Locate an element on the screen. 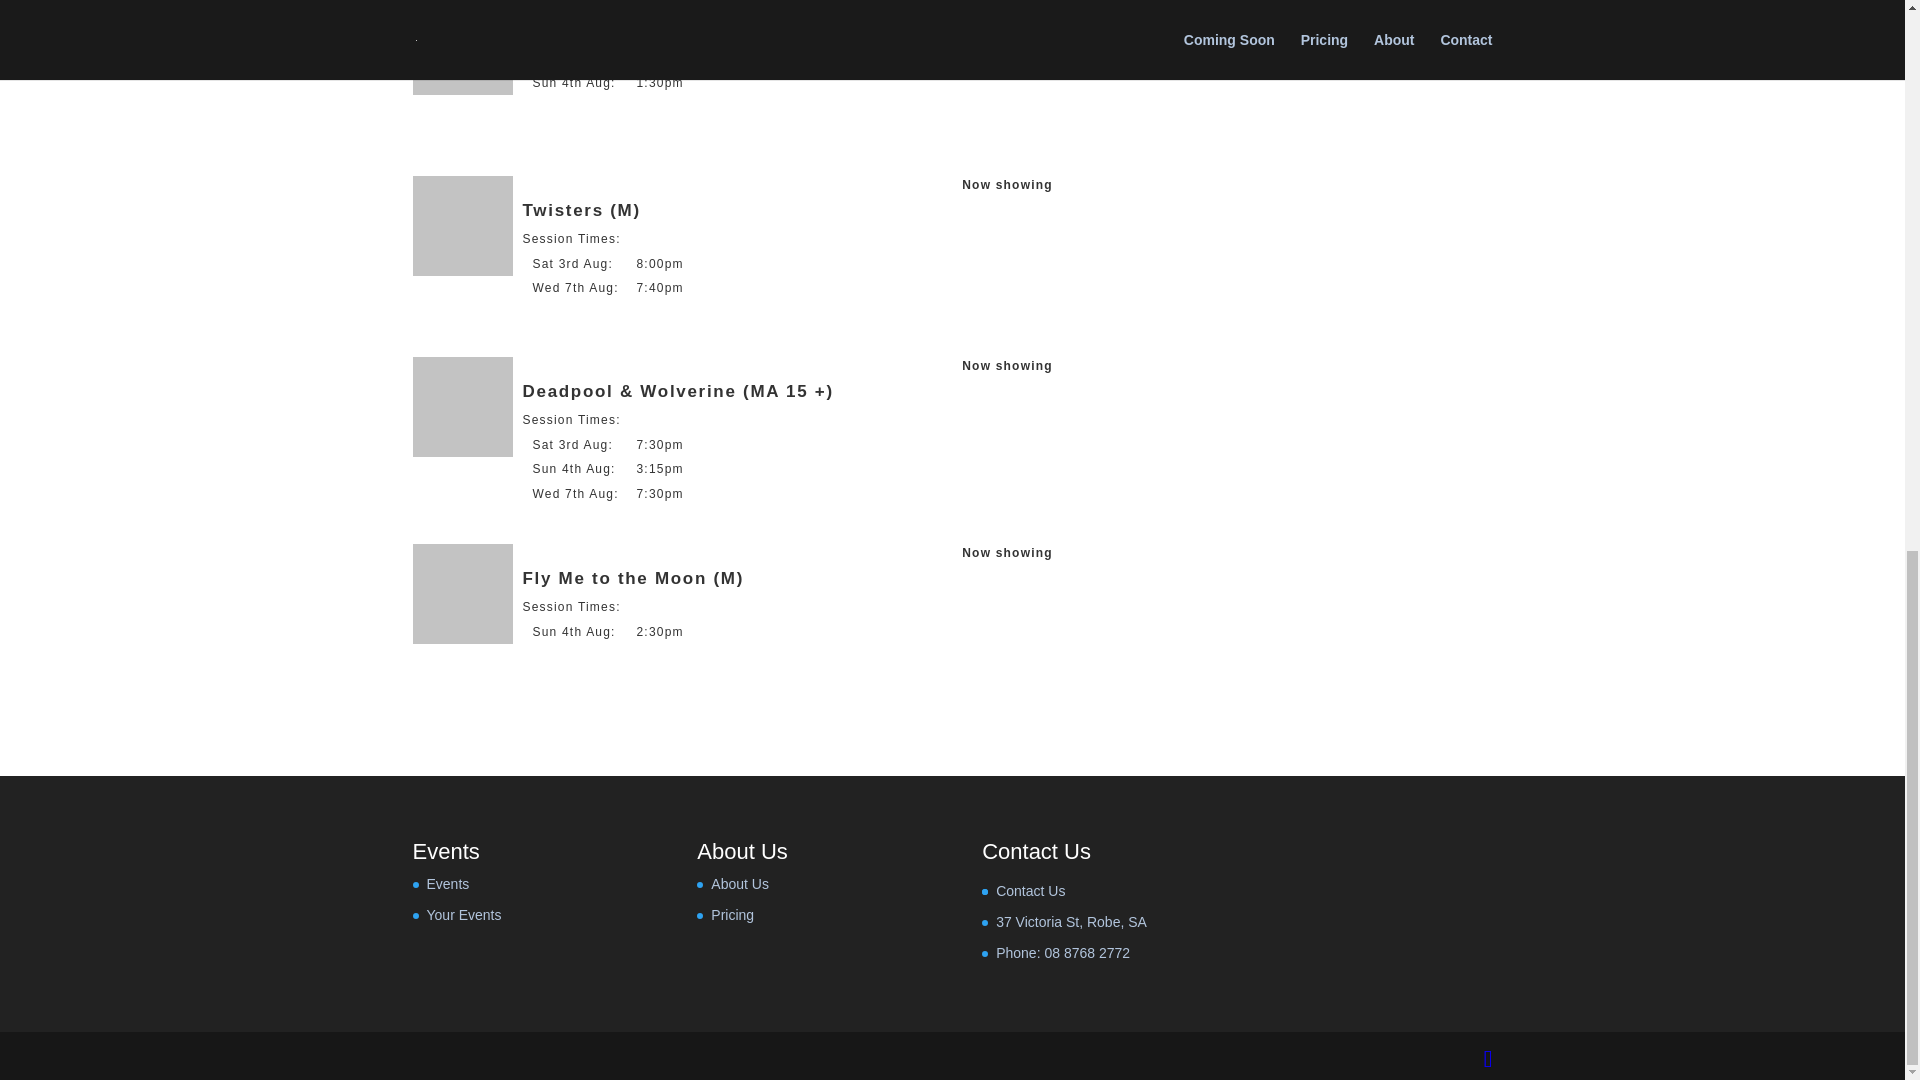  7:40pm is located at coordinates (659, 287).